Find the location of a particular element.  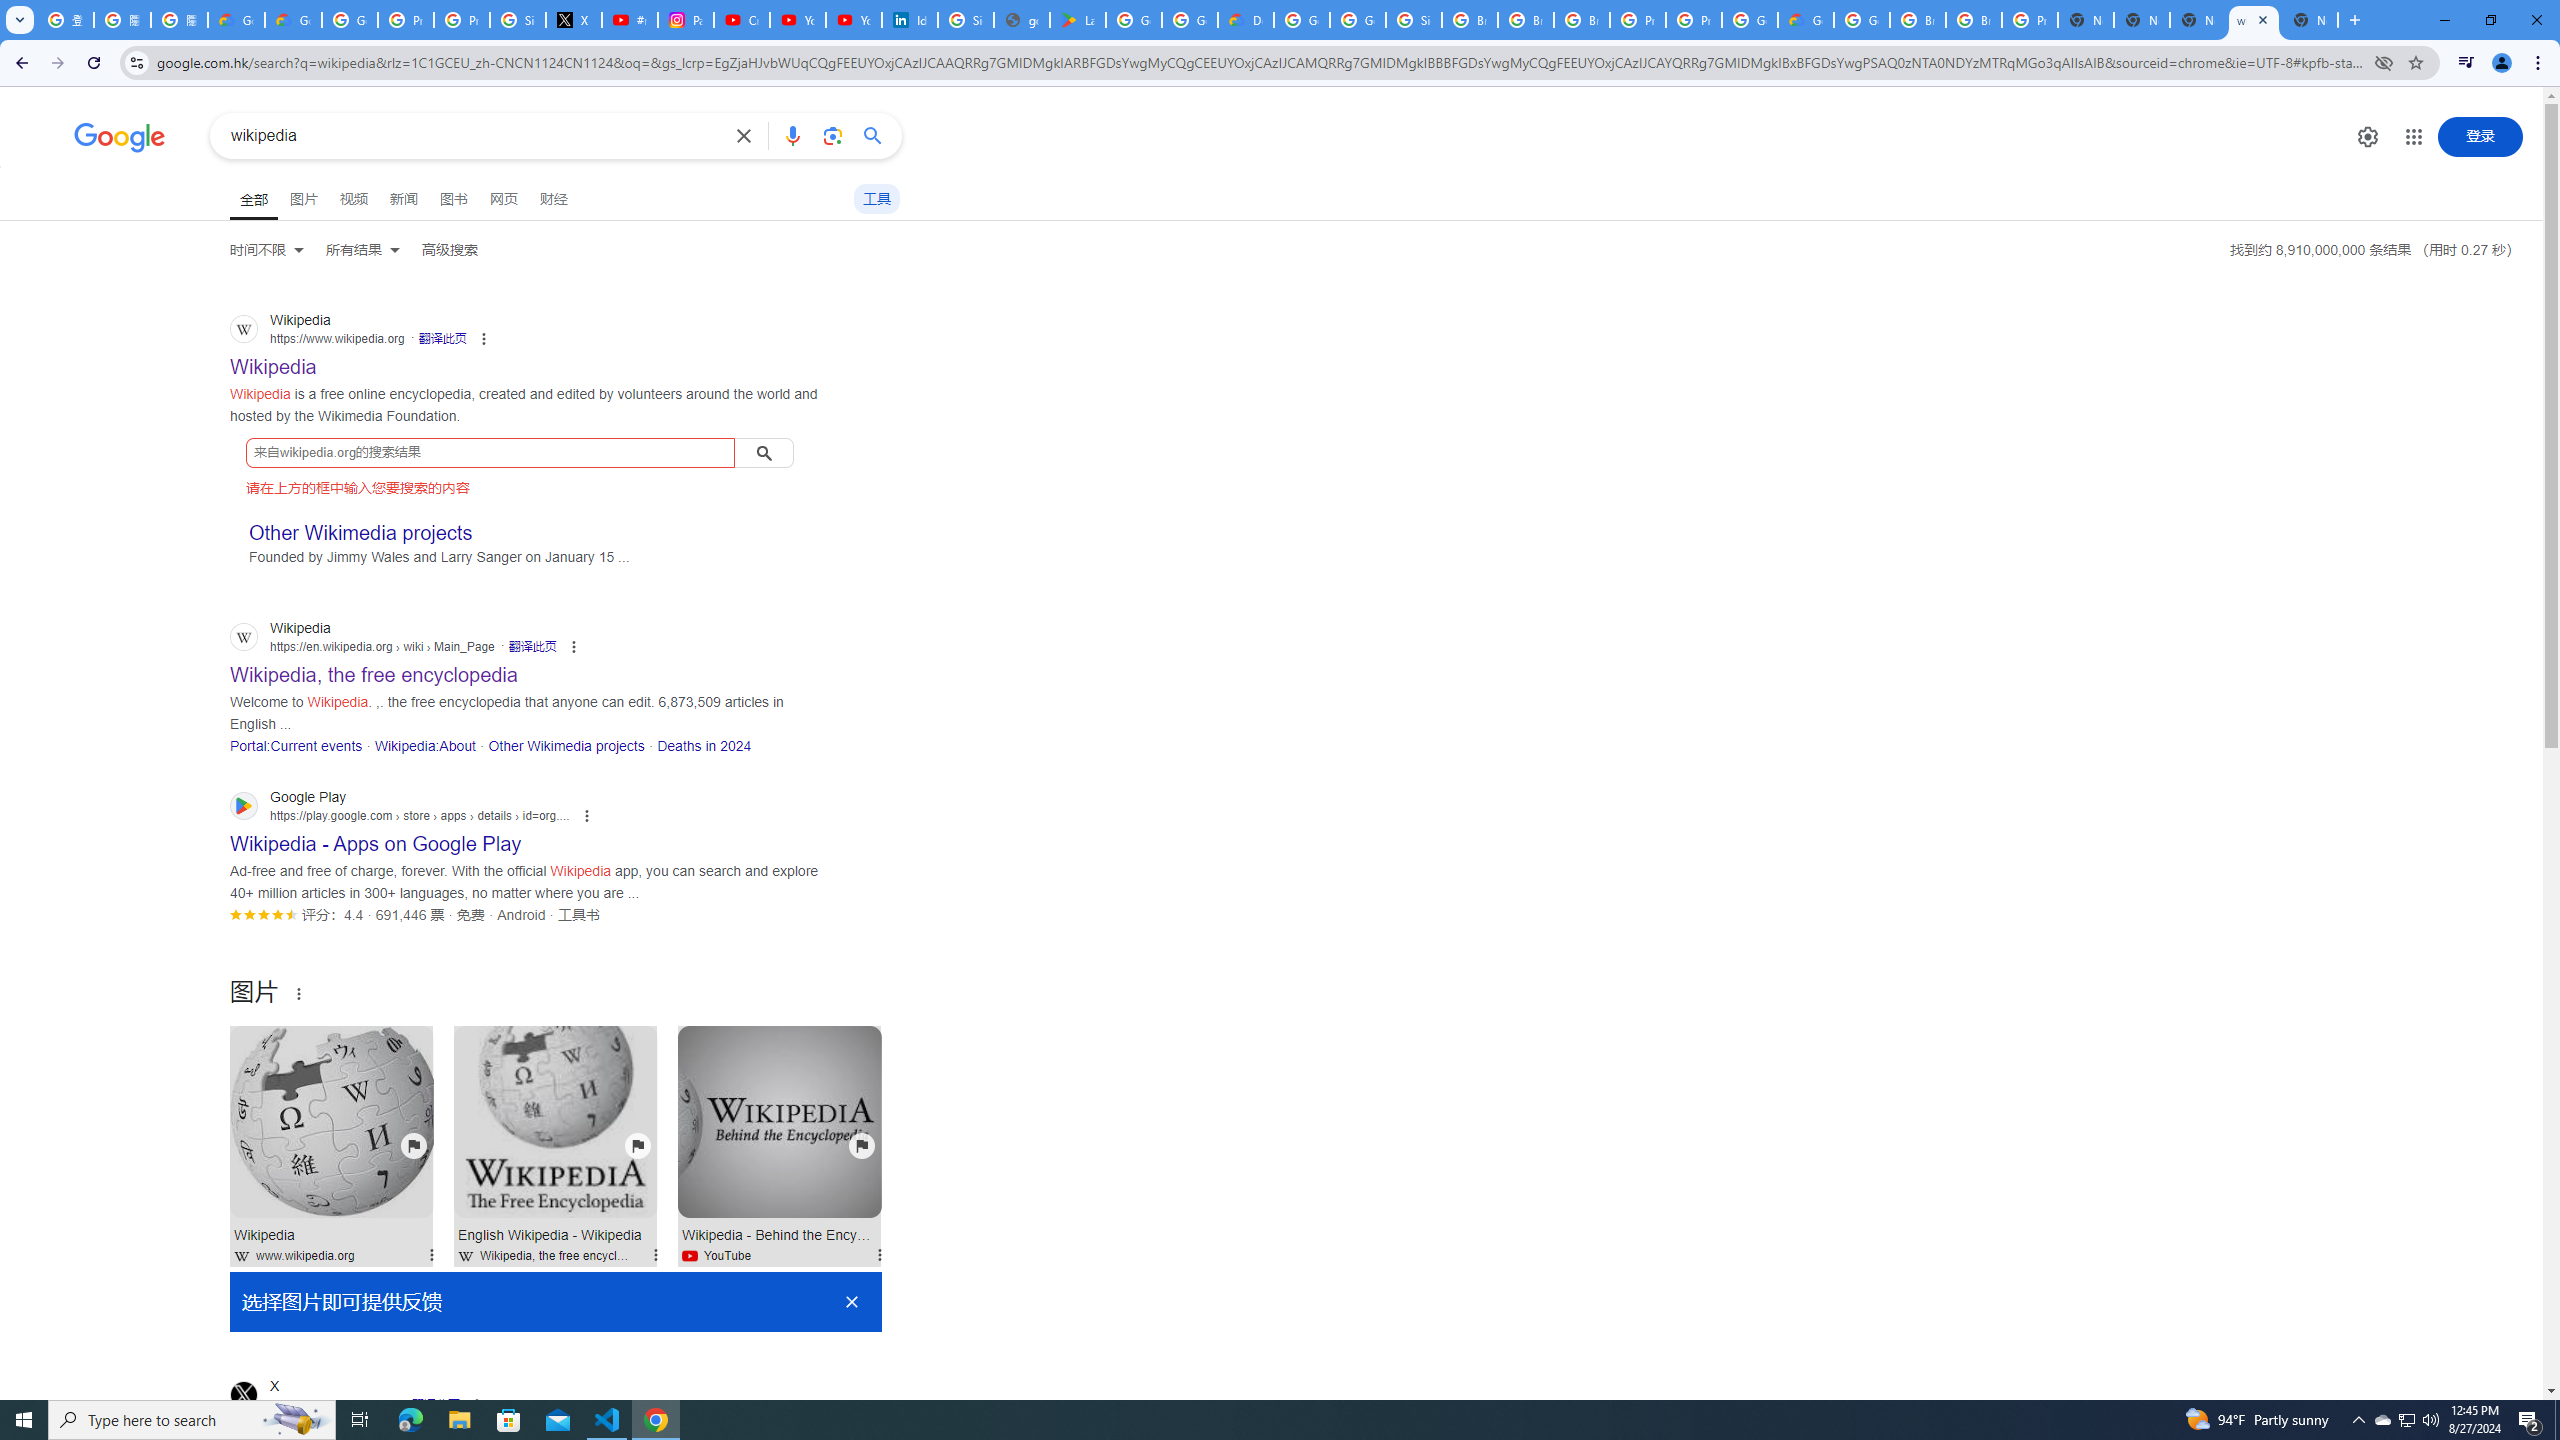

Privacy Help Center - Policies Help is located at coordinates (462, 20).